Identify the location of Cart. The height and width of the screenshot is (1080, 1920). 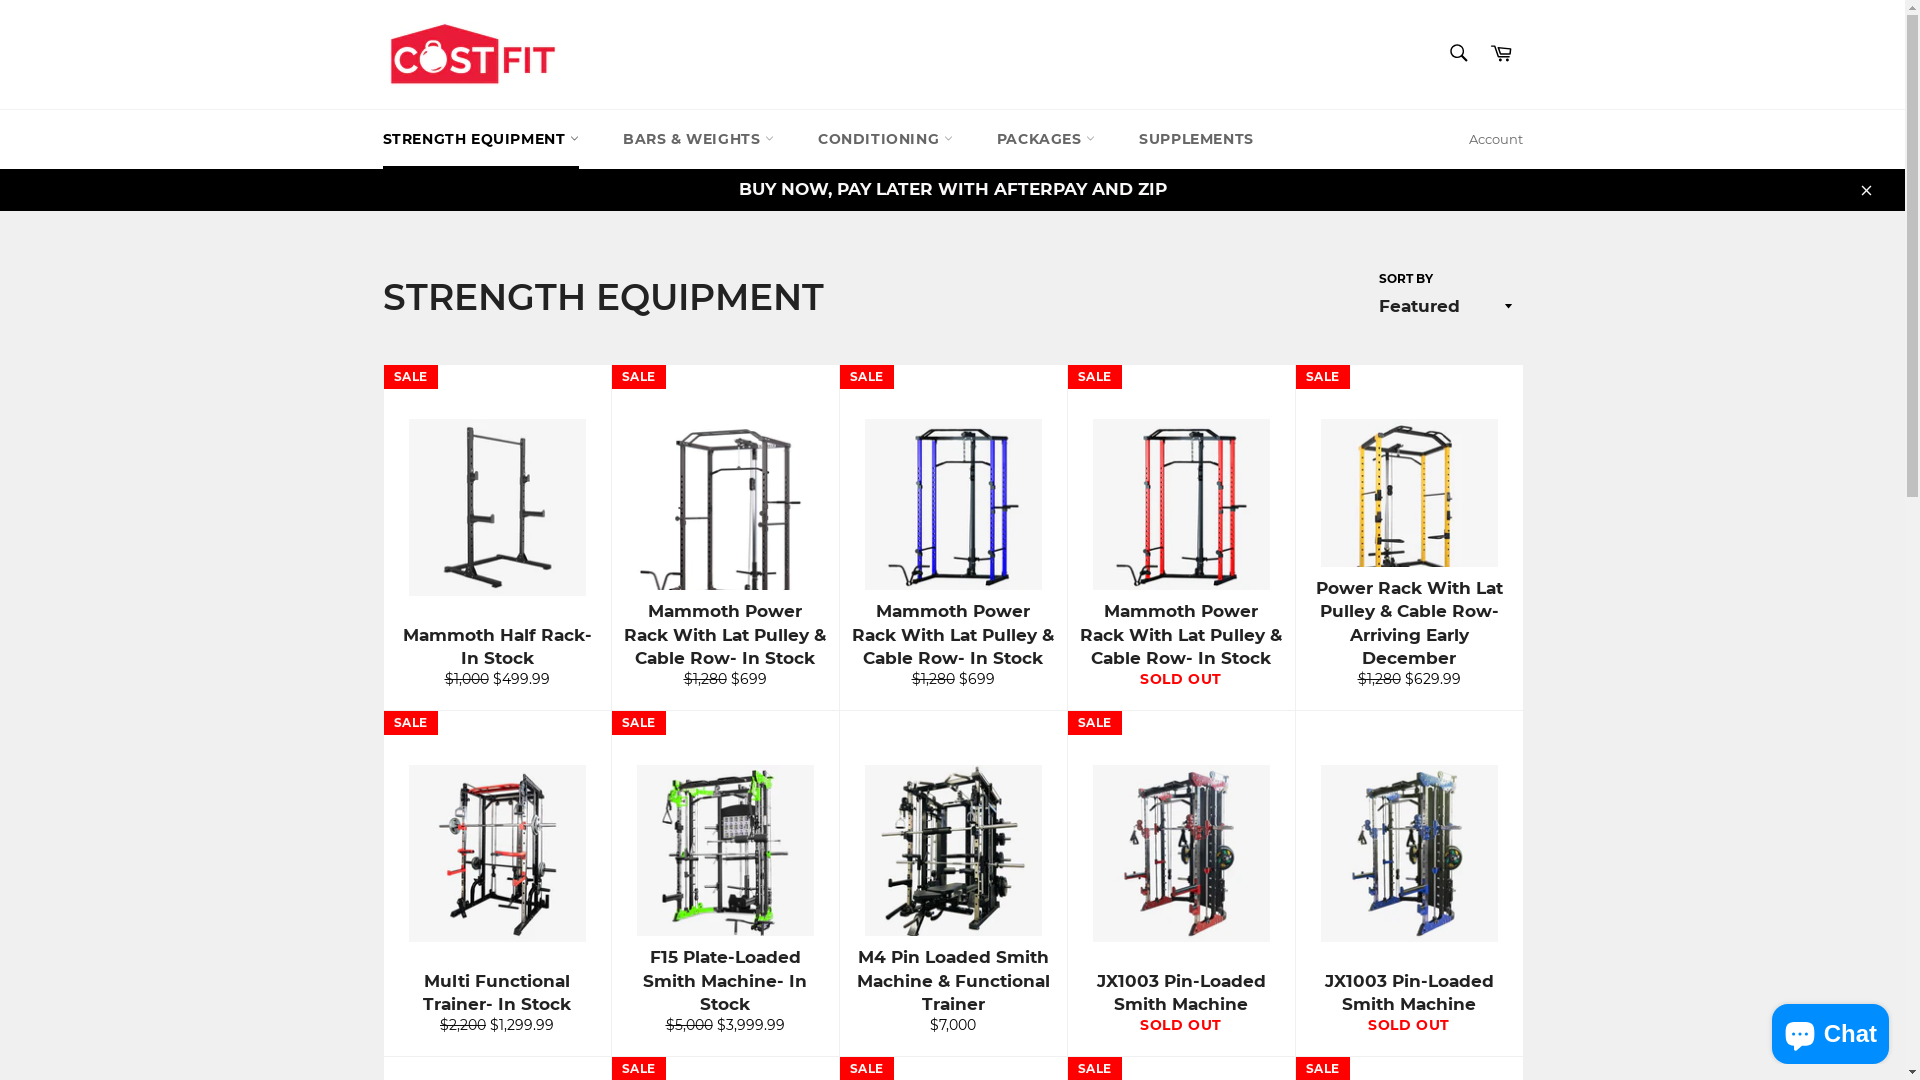
(1501, 54).